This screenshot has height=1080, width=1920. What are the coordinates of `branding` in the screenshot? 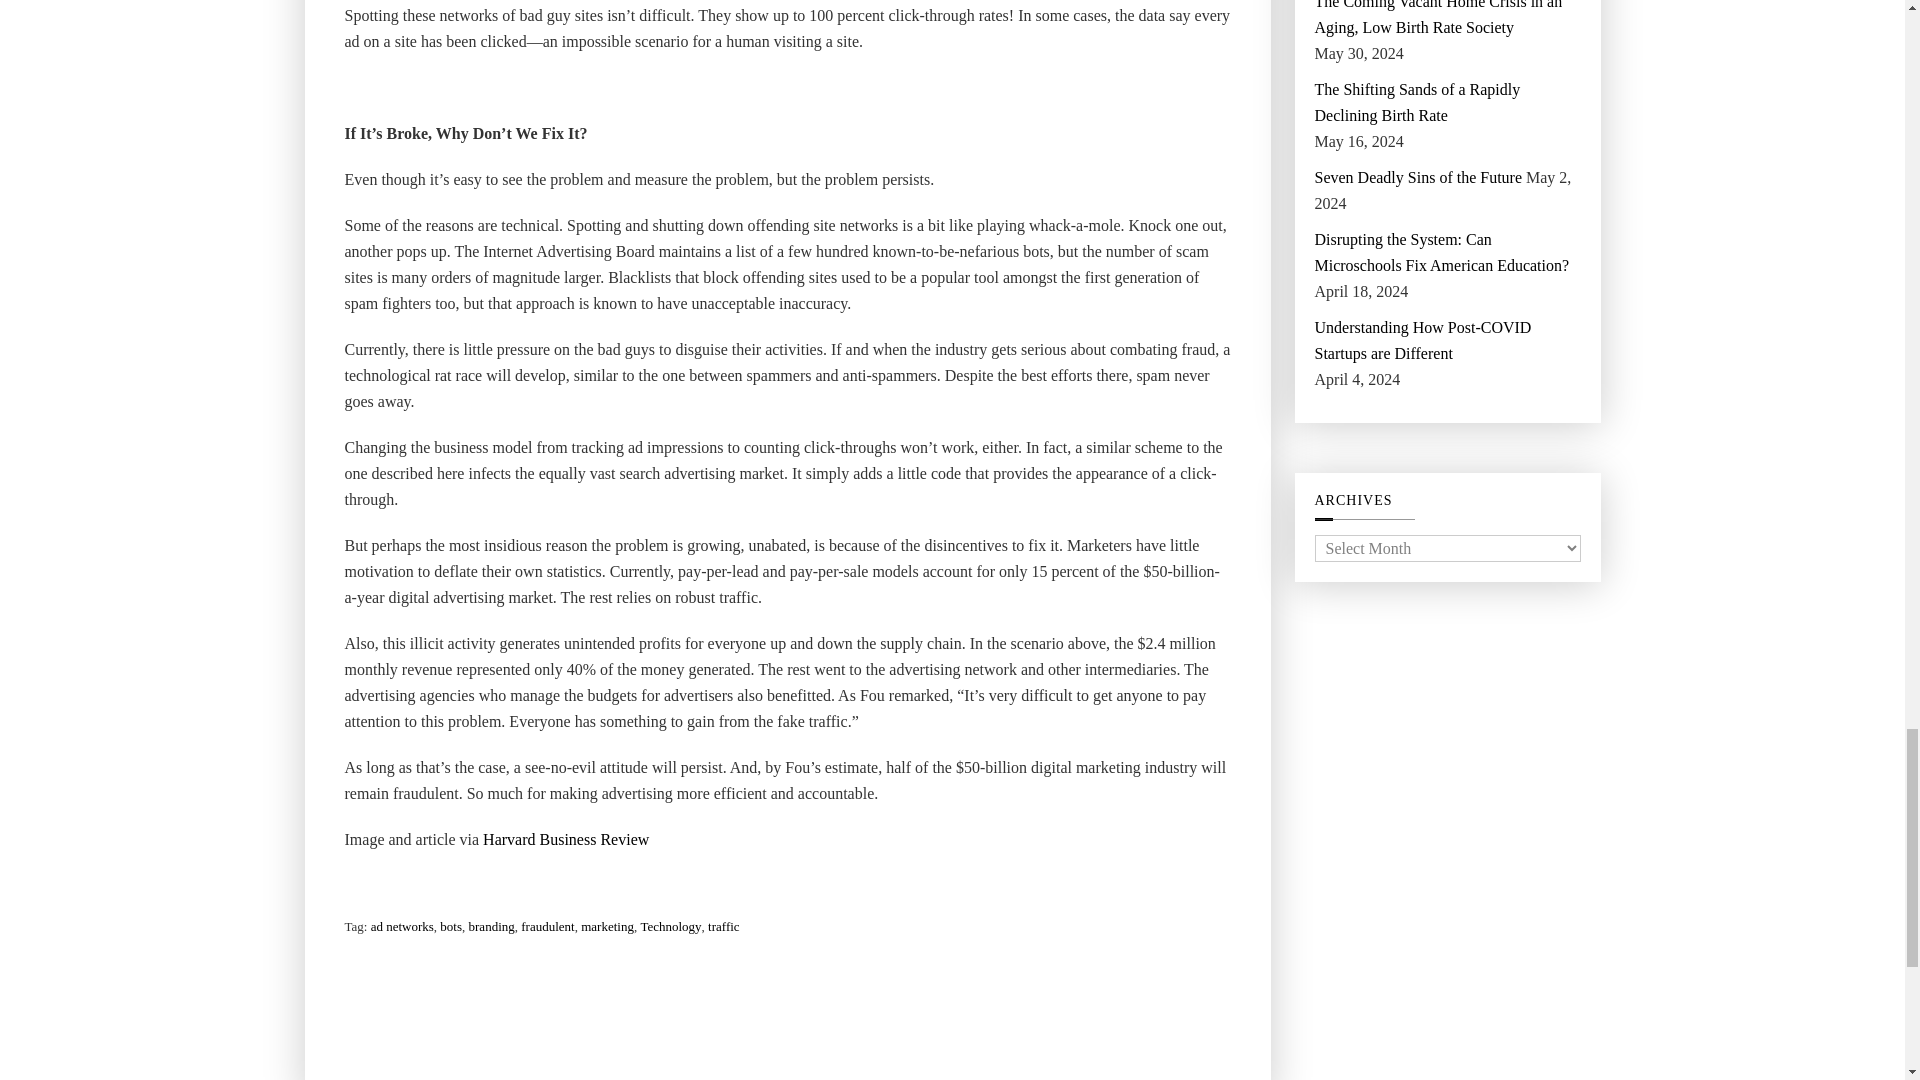 It's located at (491, 926).